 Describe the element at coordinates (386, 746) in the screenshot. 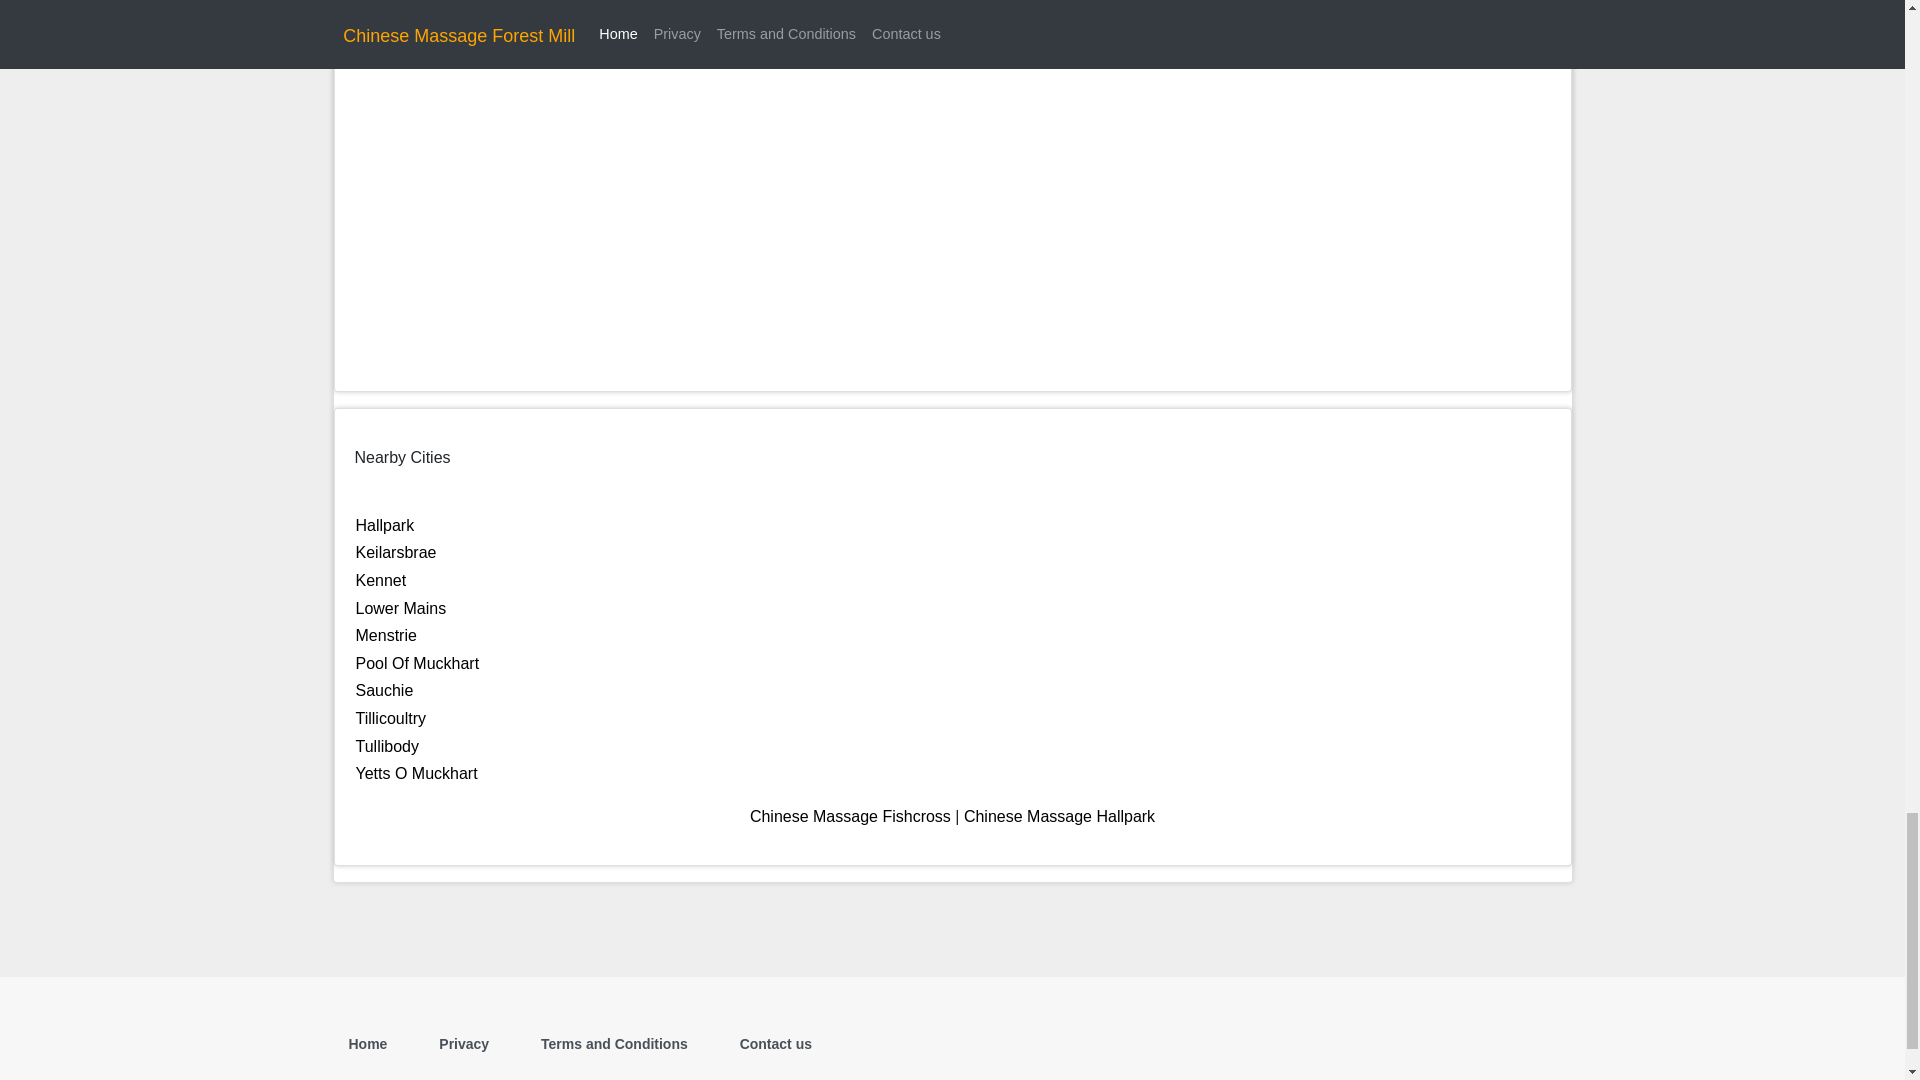

I see `Tullibody` at that location.